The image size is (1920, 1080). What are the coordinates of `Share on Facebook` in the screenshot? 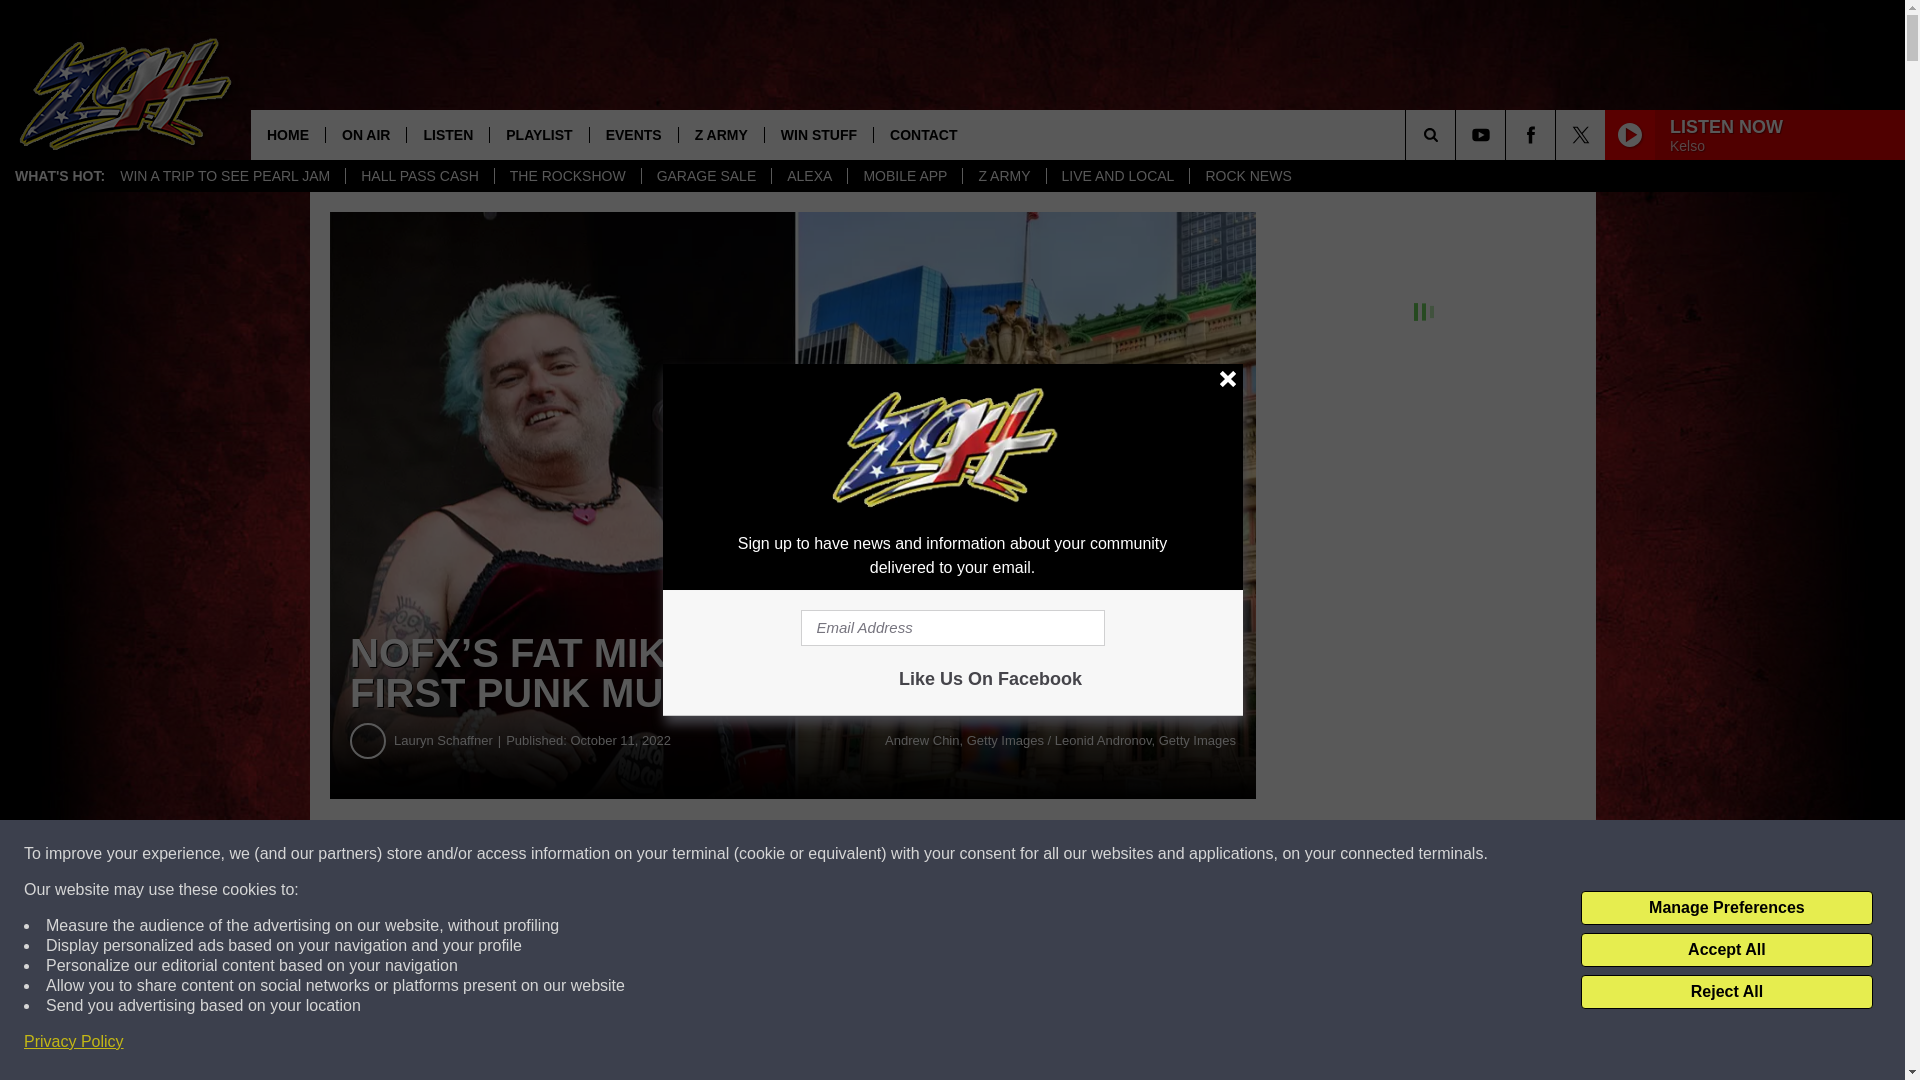 It's located at (608, 854).